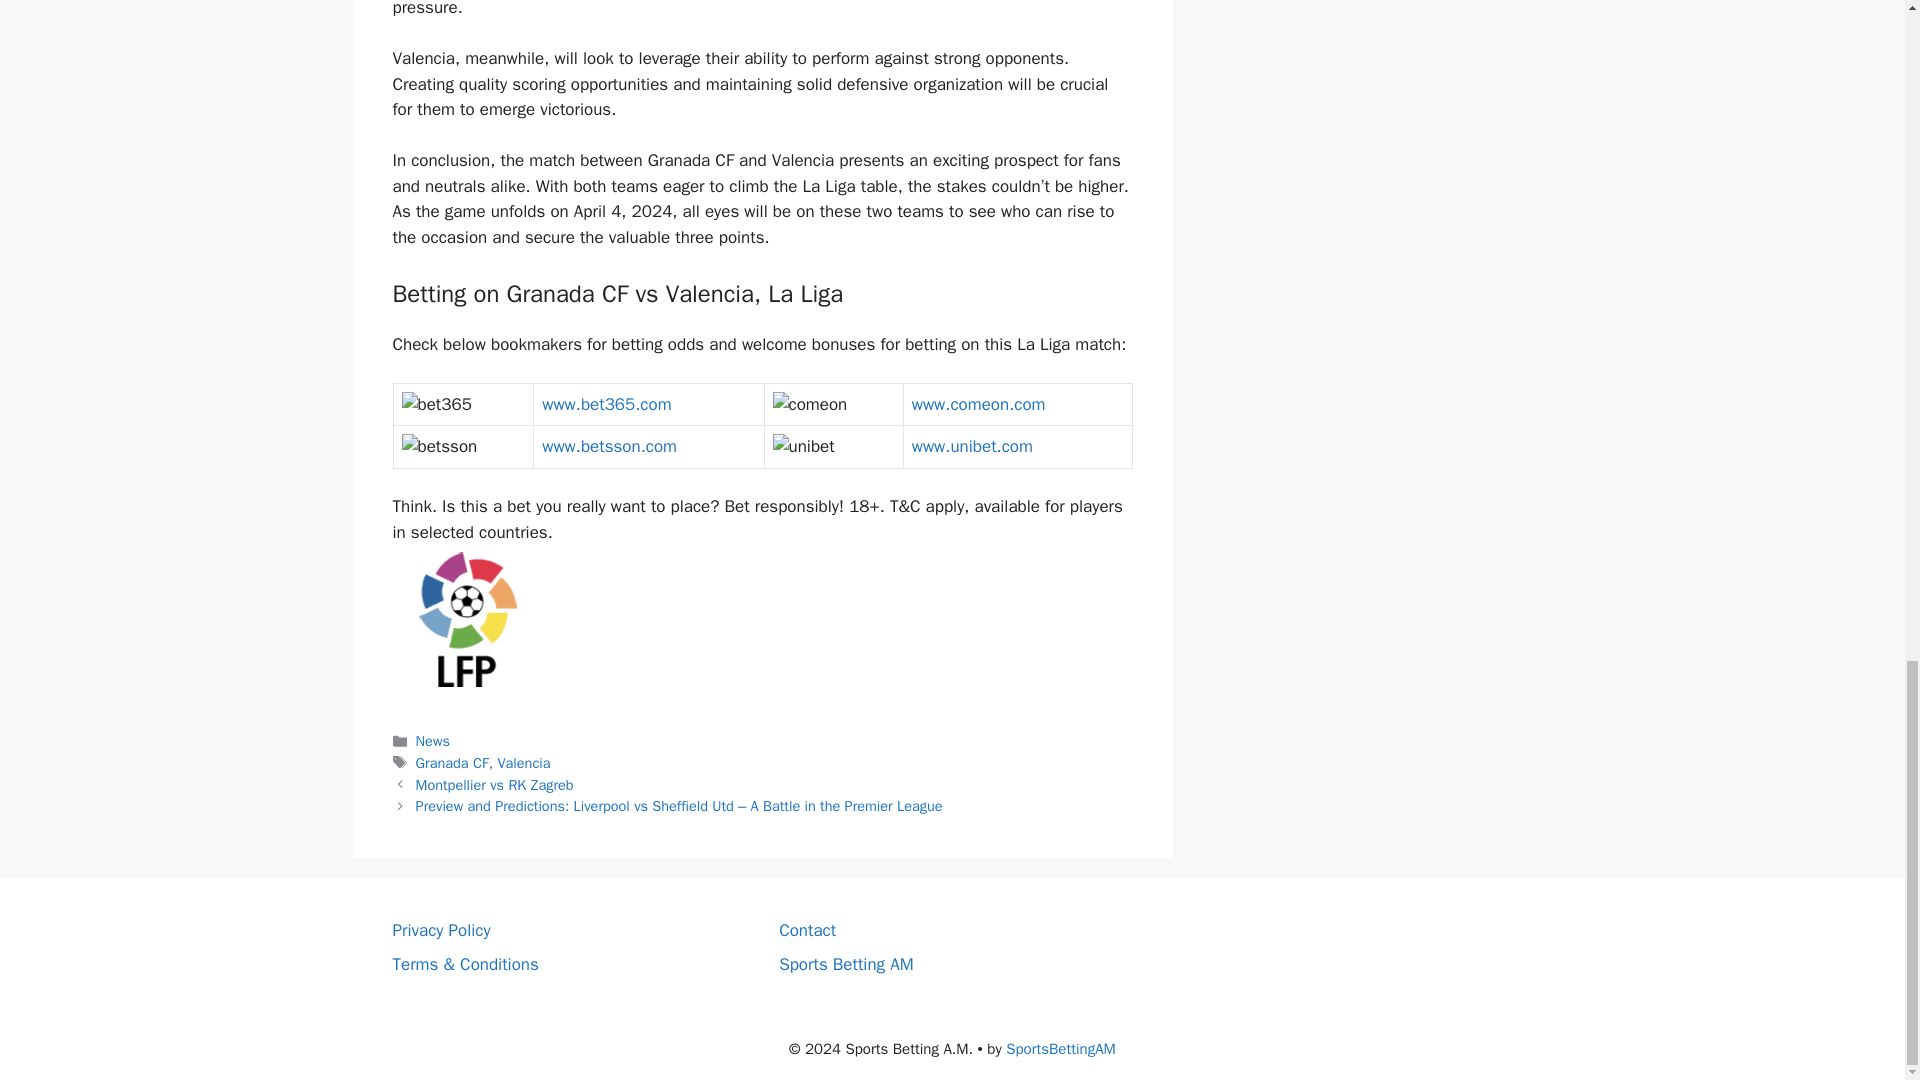 This screenshot has height=1080, width=1920. What do you see at coordinates (979, 404) in the screenshot?
I see `www.comeon.com` at bounding box center [979, 404].